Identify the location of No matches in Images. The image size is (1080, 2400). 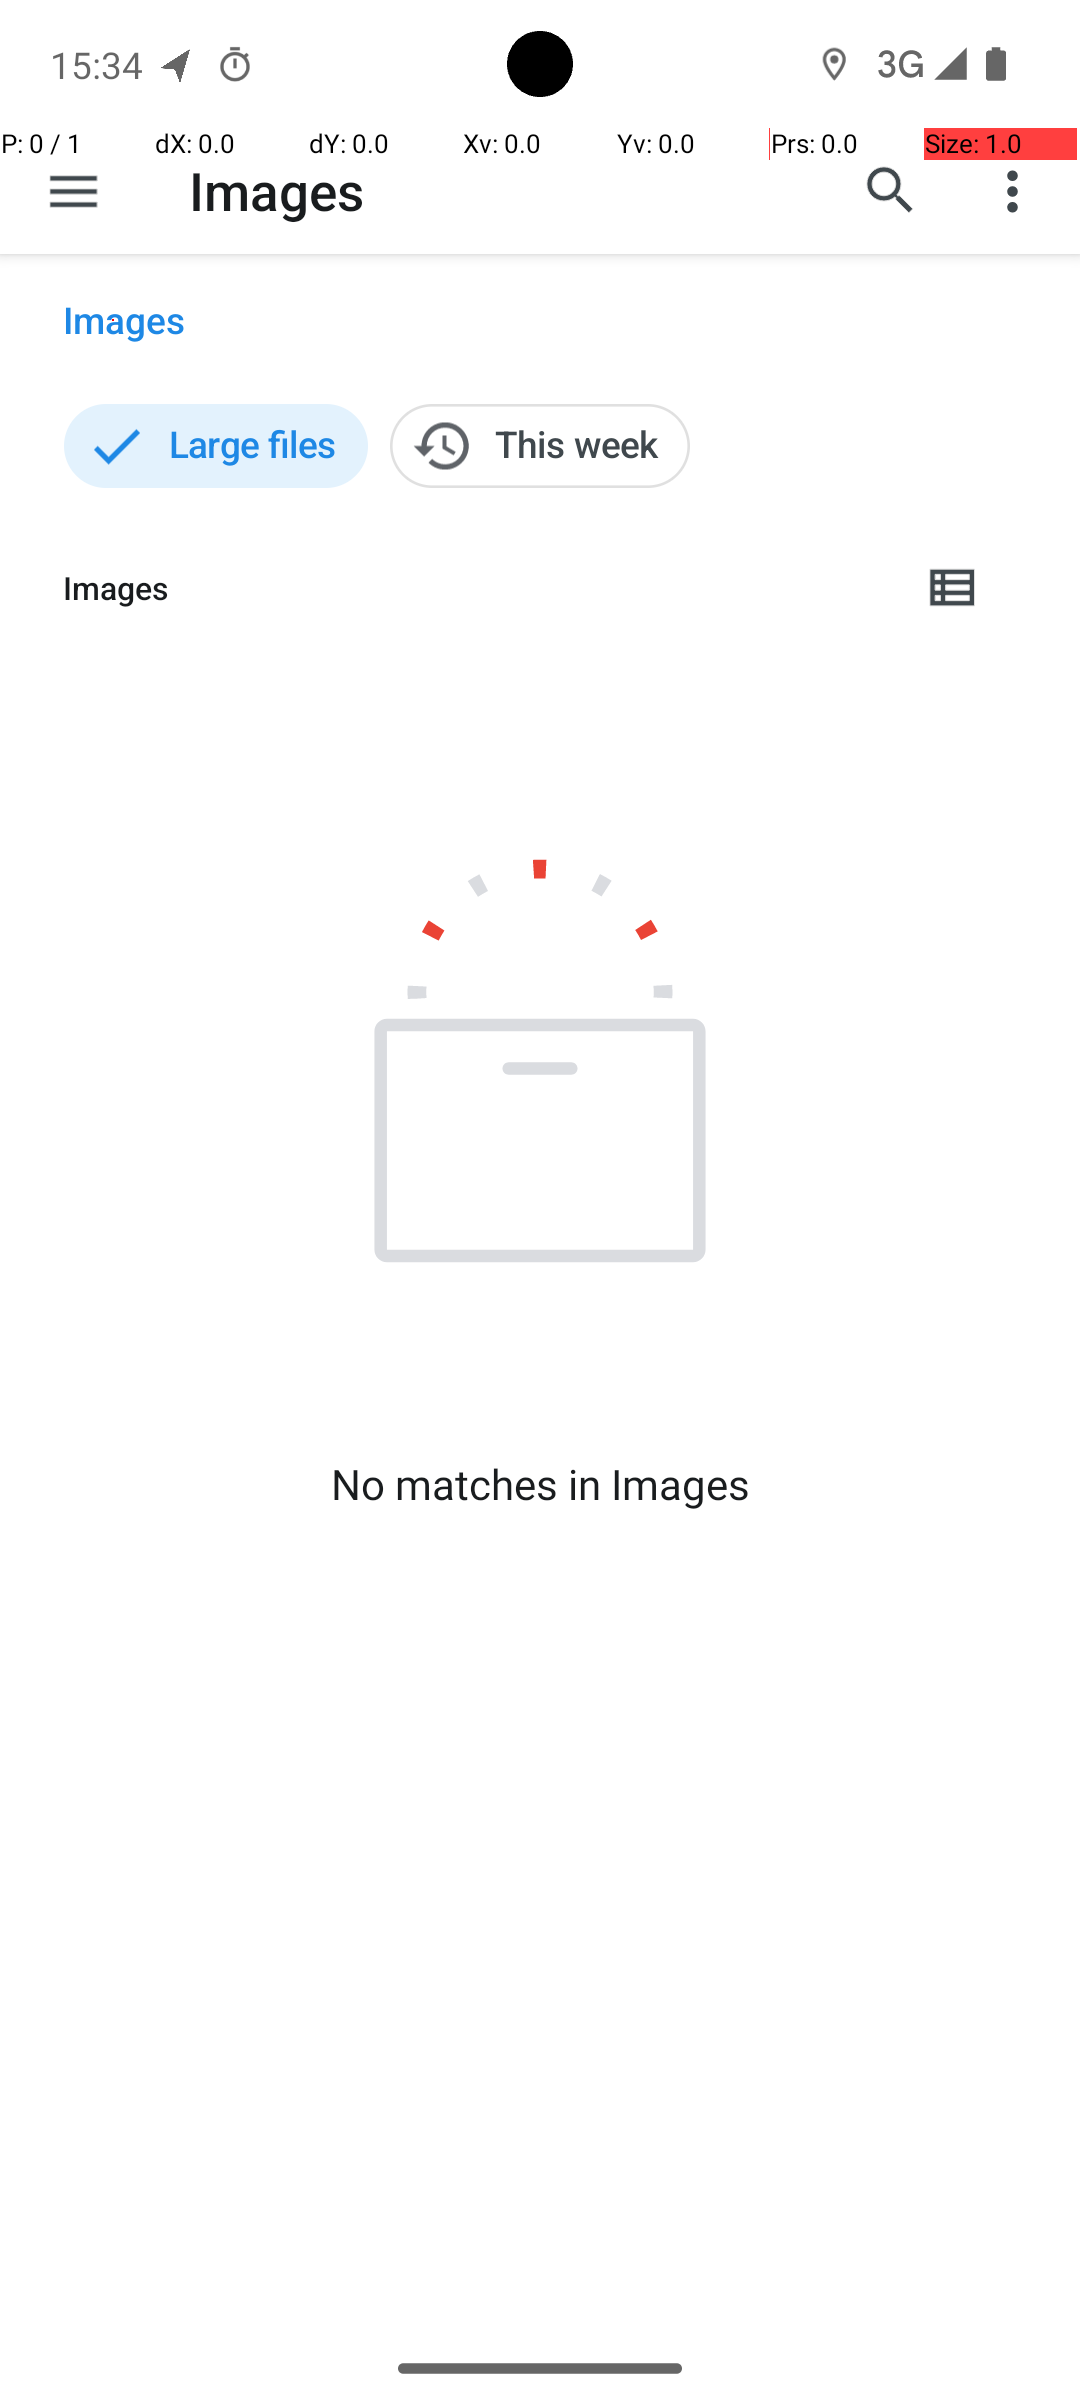
(540, 1484).